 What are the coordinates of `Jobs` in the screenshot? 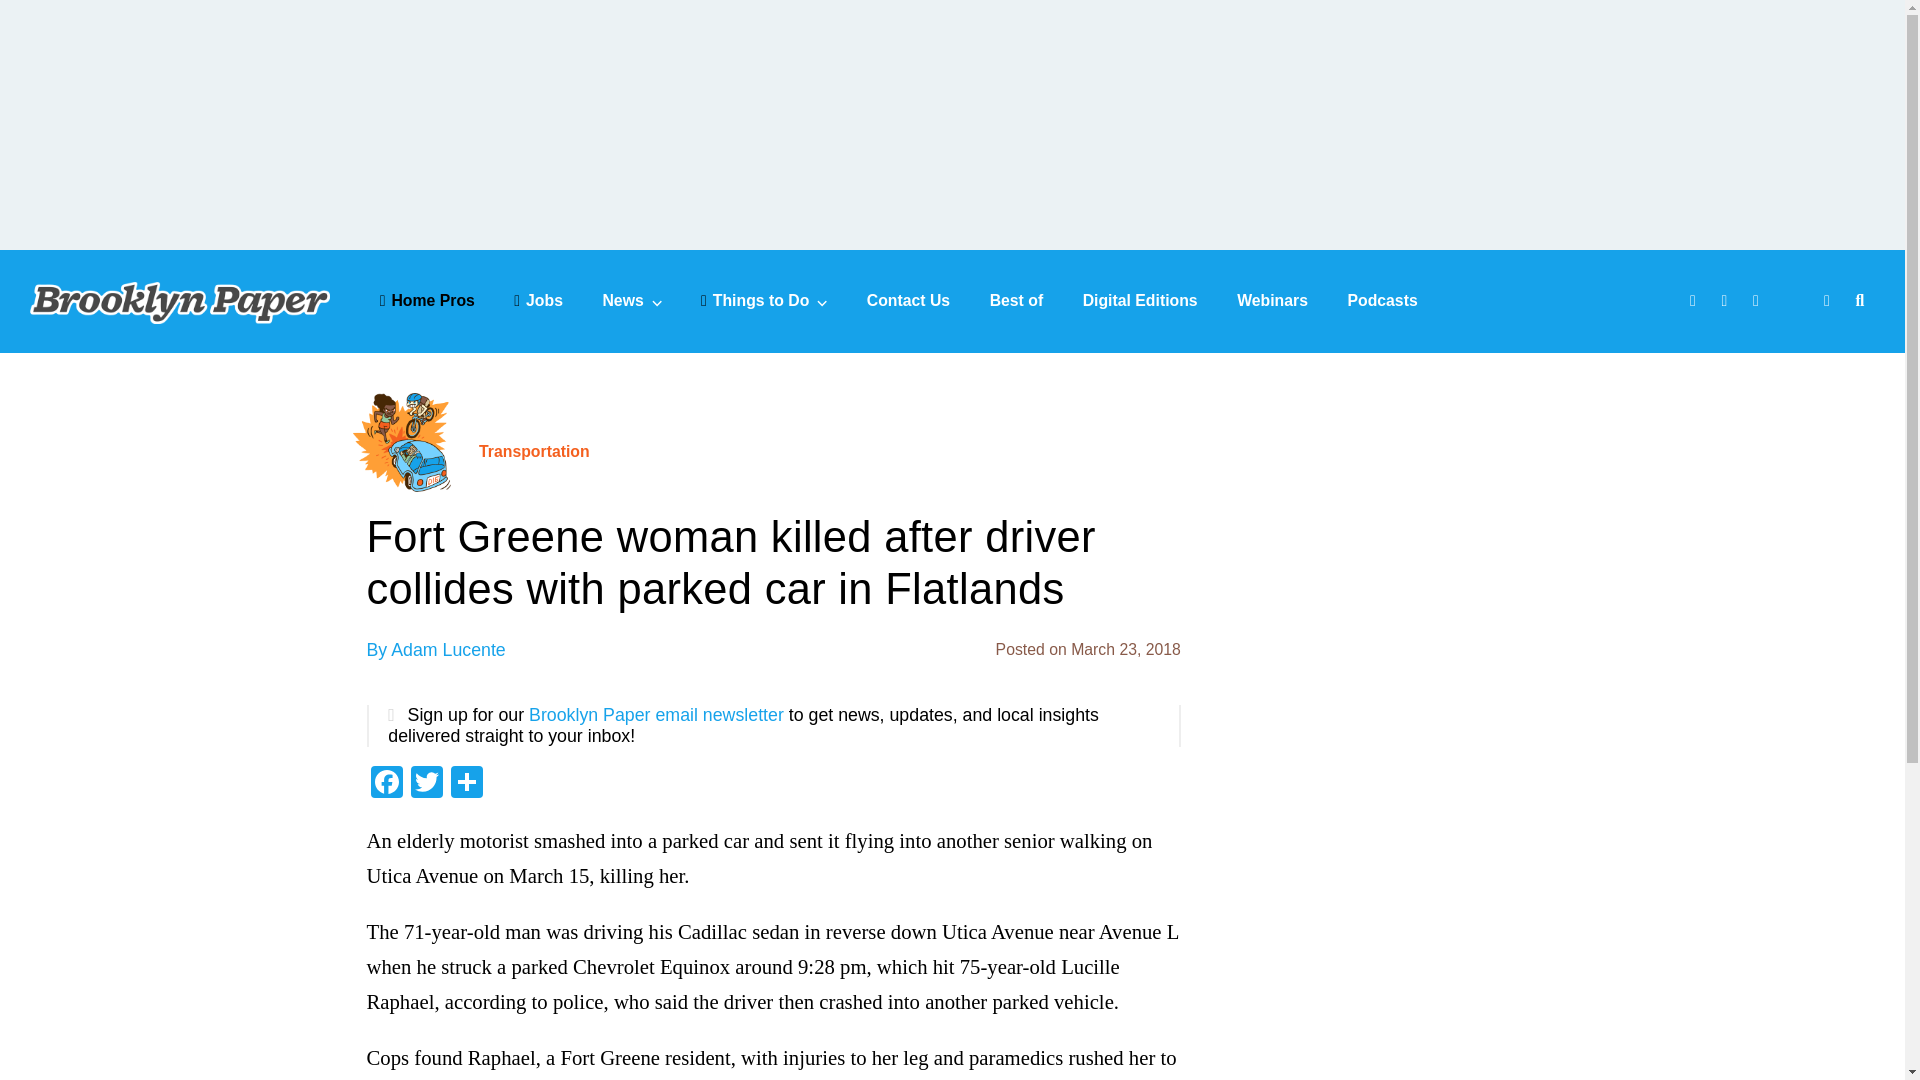 It's located at (538, 300).